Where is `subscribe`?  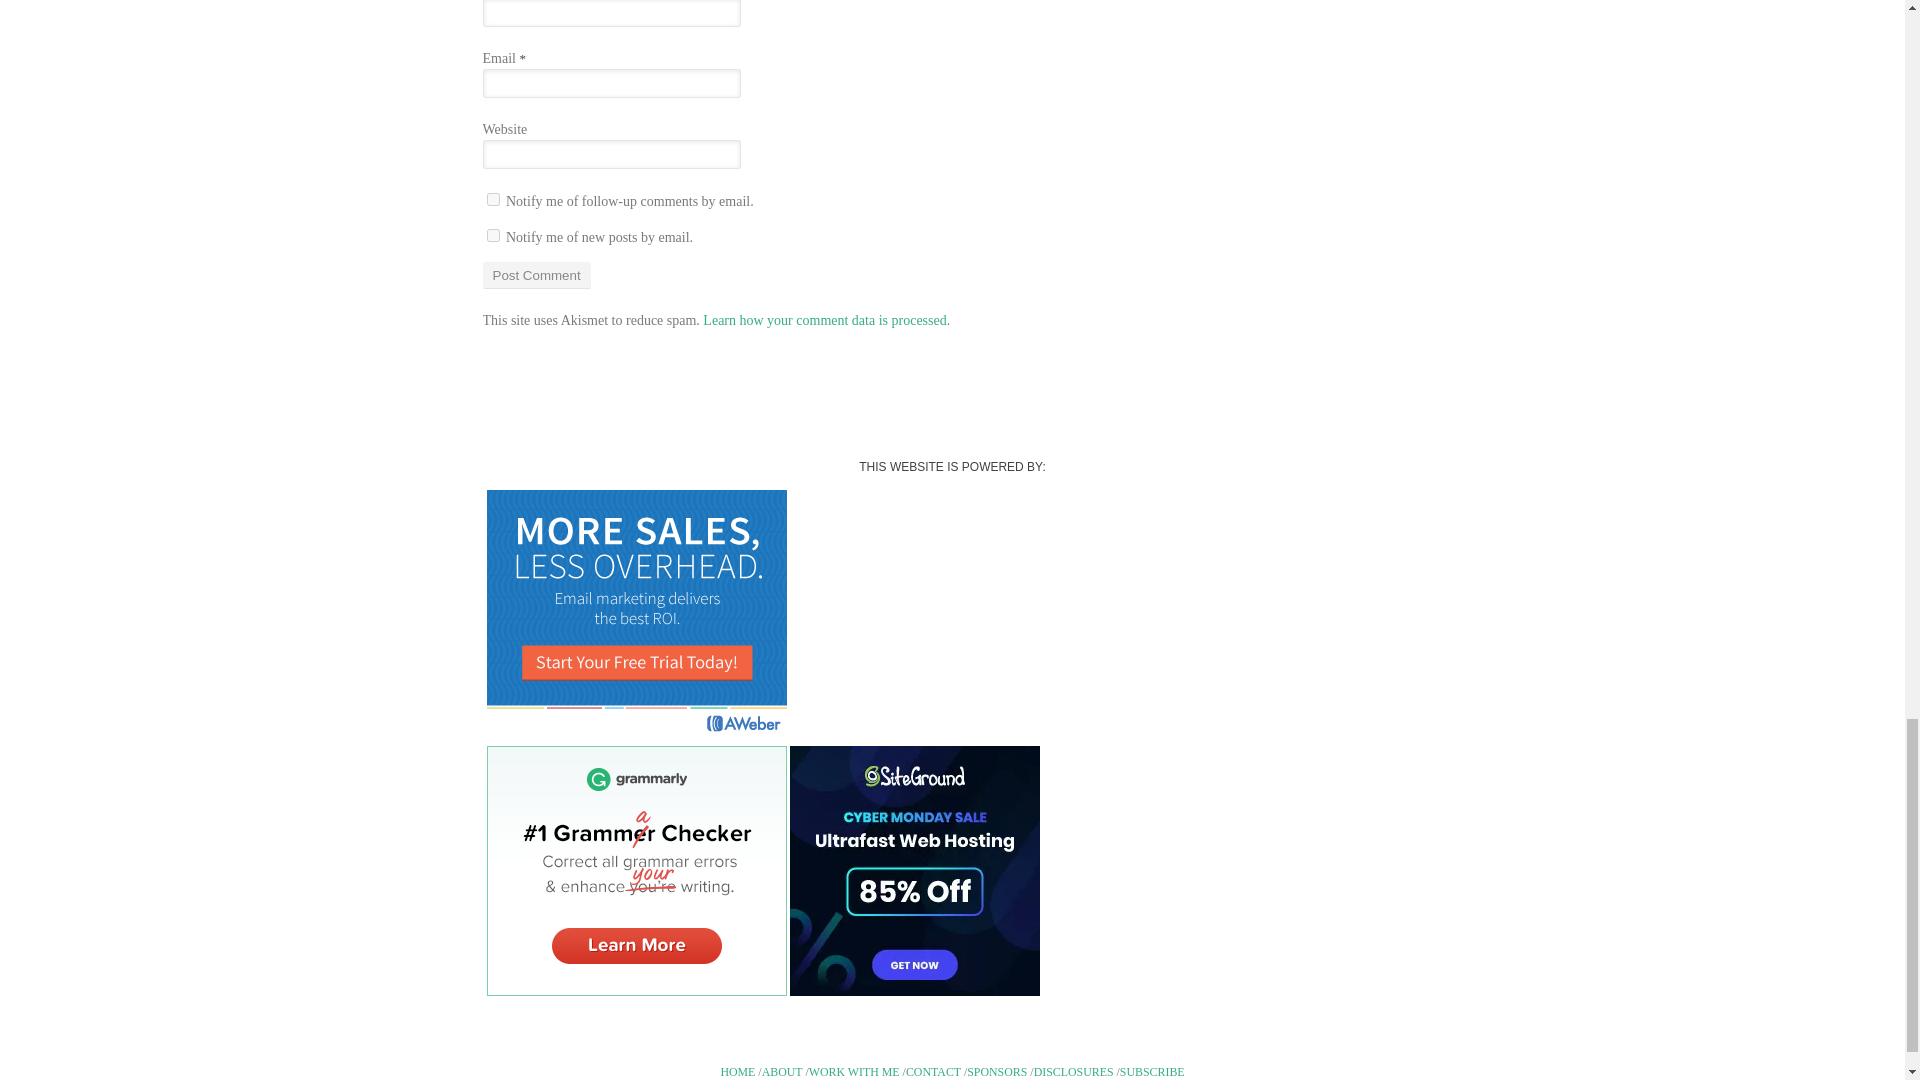
subscribe is located at coordinates (492, 200).